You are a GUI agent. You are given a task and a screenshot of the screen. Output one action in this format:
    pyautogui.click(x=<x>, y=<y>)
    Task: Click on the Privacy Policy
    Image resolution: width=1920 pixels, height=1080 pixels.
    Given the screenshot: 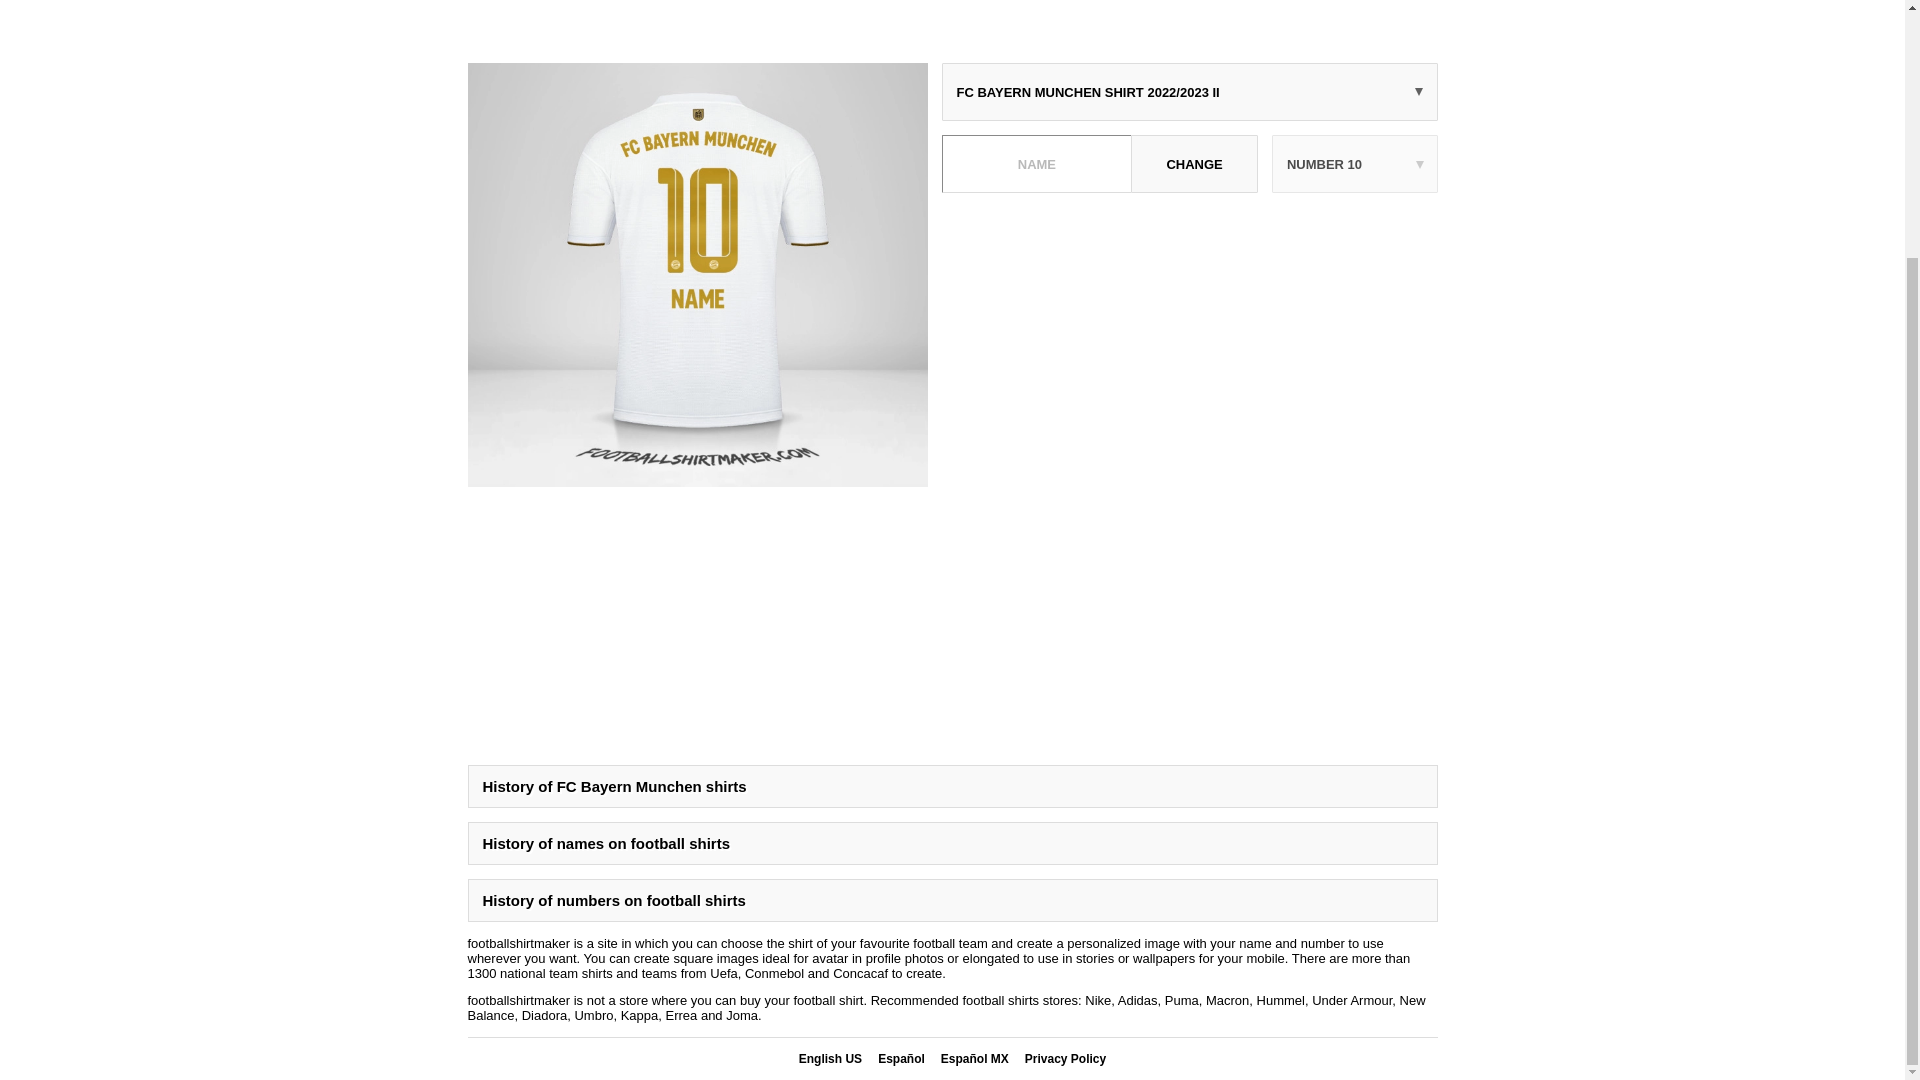 What is the action you would take?
    pyautogui.click(x=1065, y=1058)
    